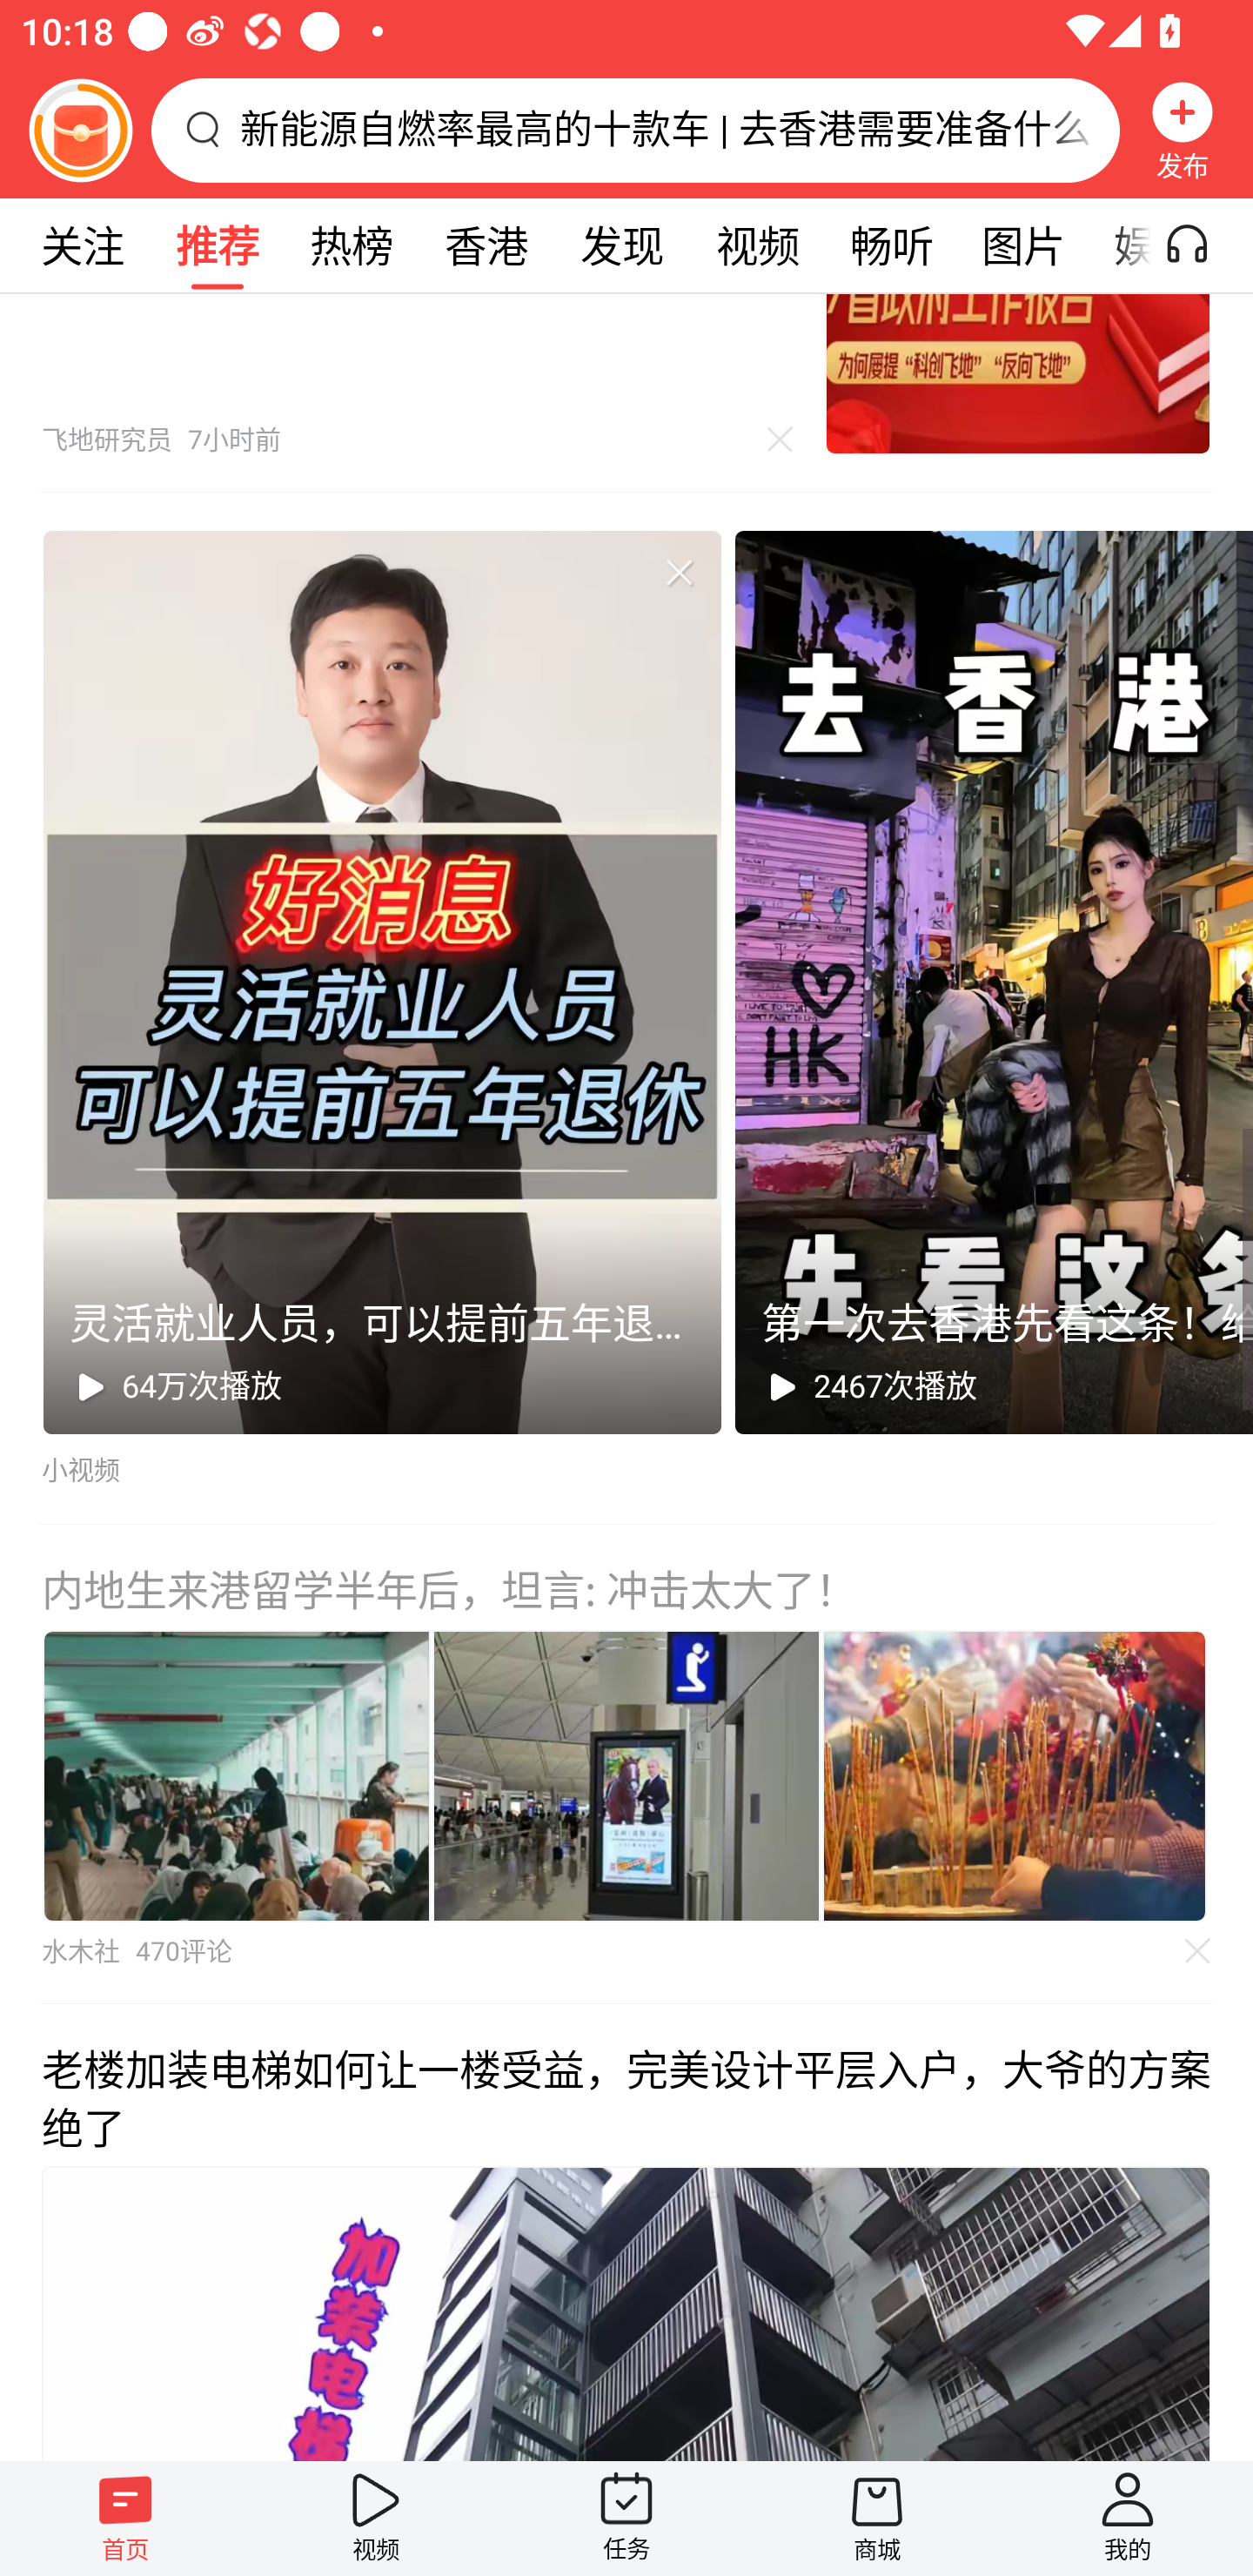 The image size is (1253, 2576). I want to click on 图片, so click(1023, 245).